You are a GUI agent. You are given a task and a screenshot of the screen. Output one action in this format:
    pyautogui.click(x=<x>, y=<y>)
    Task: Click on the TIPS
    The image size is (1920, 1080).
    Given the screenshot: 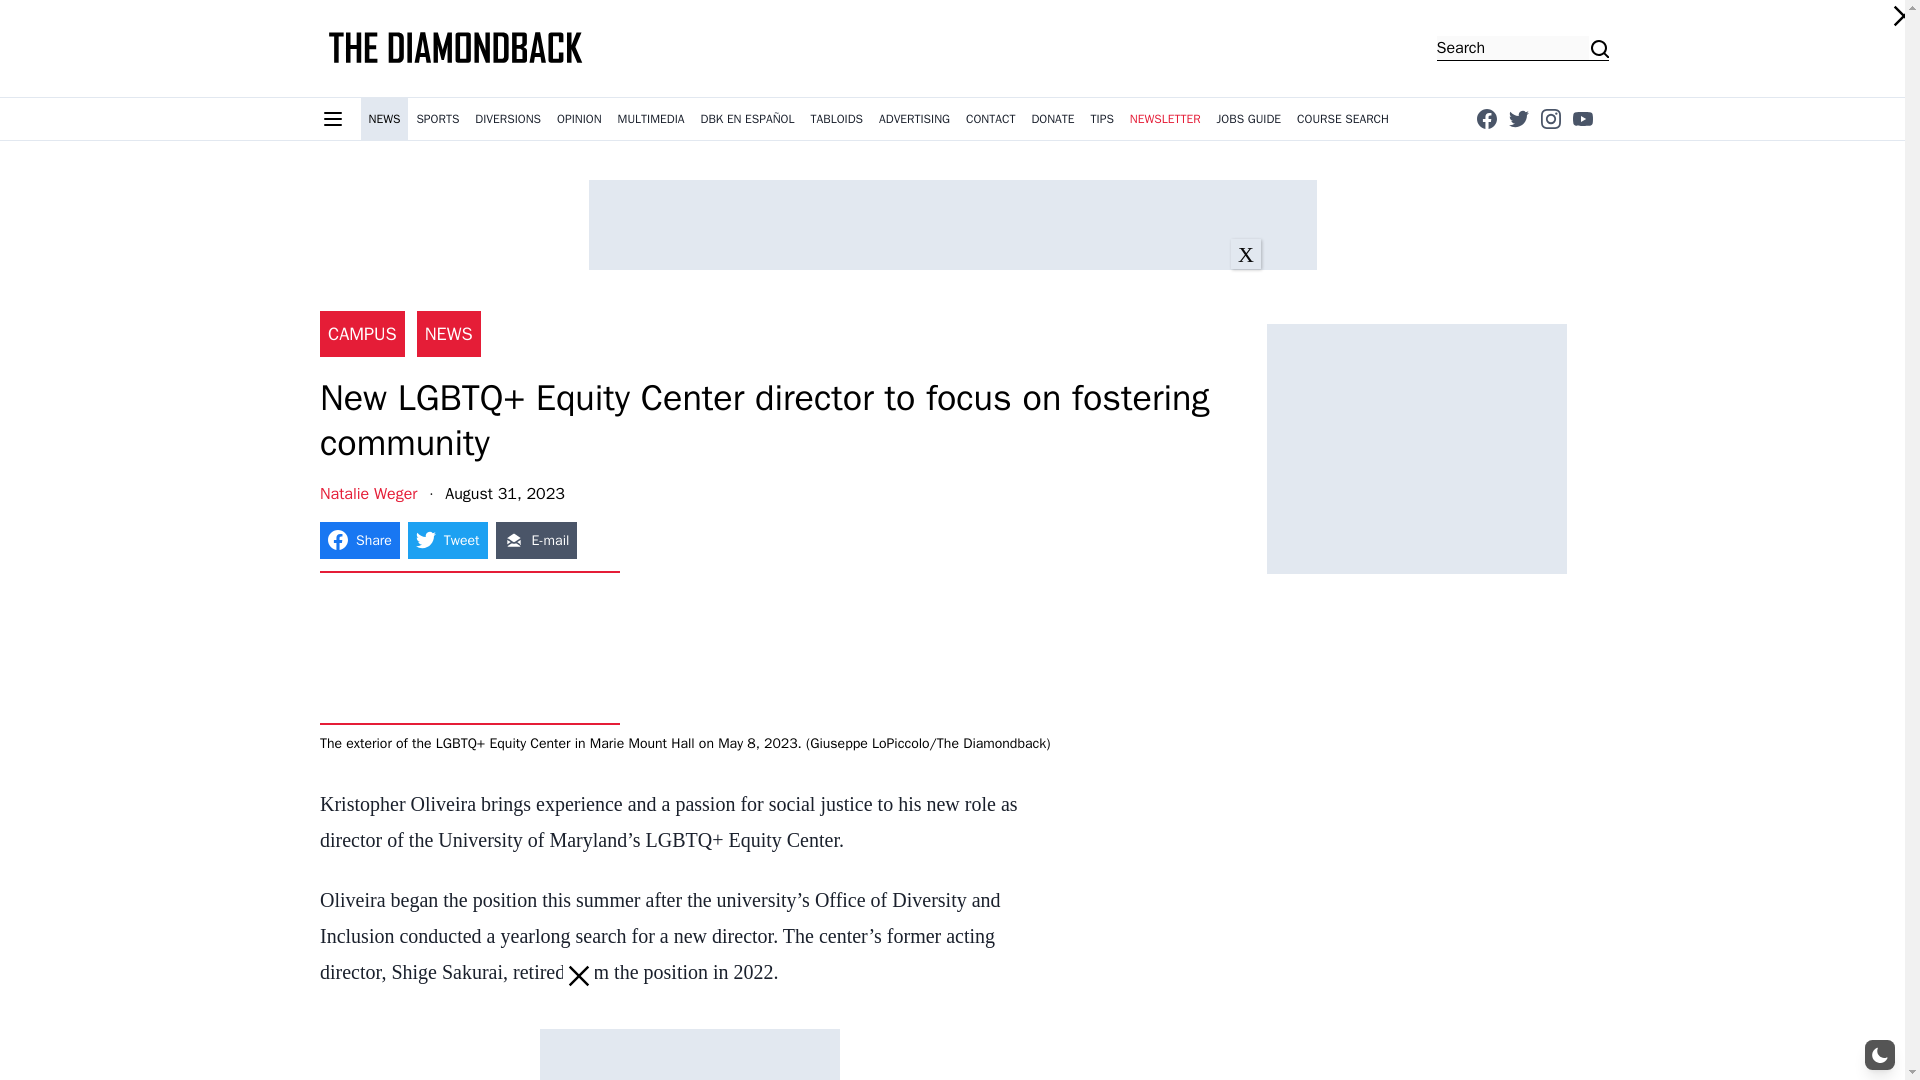 What is the action you would take?
    pyautogui.click(x=1102, y=119)
    